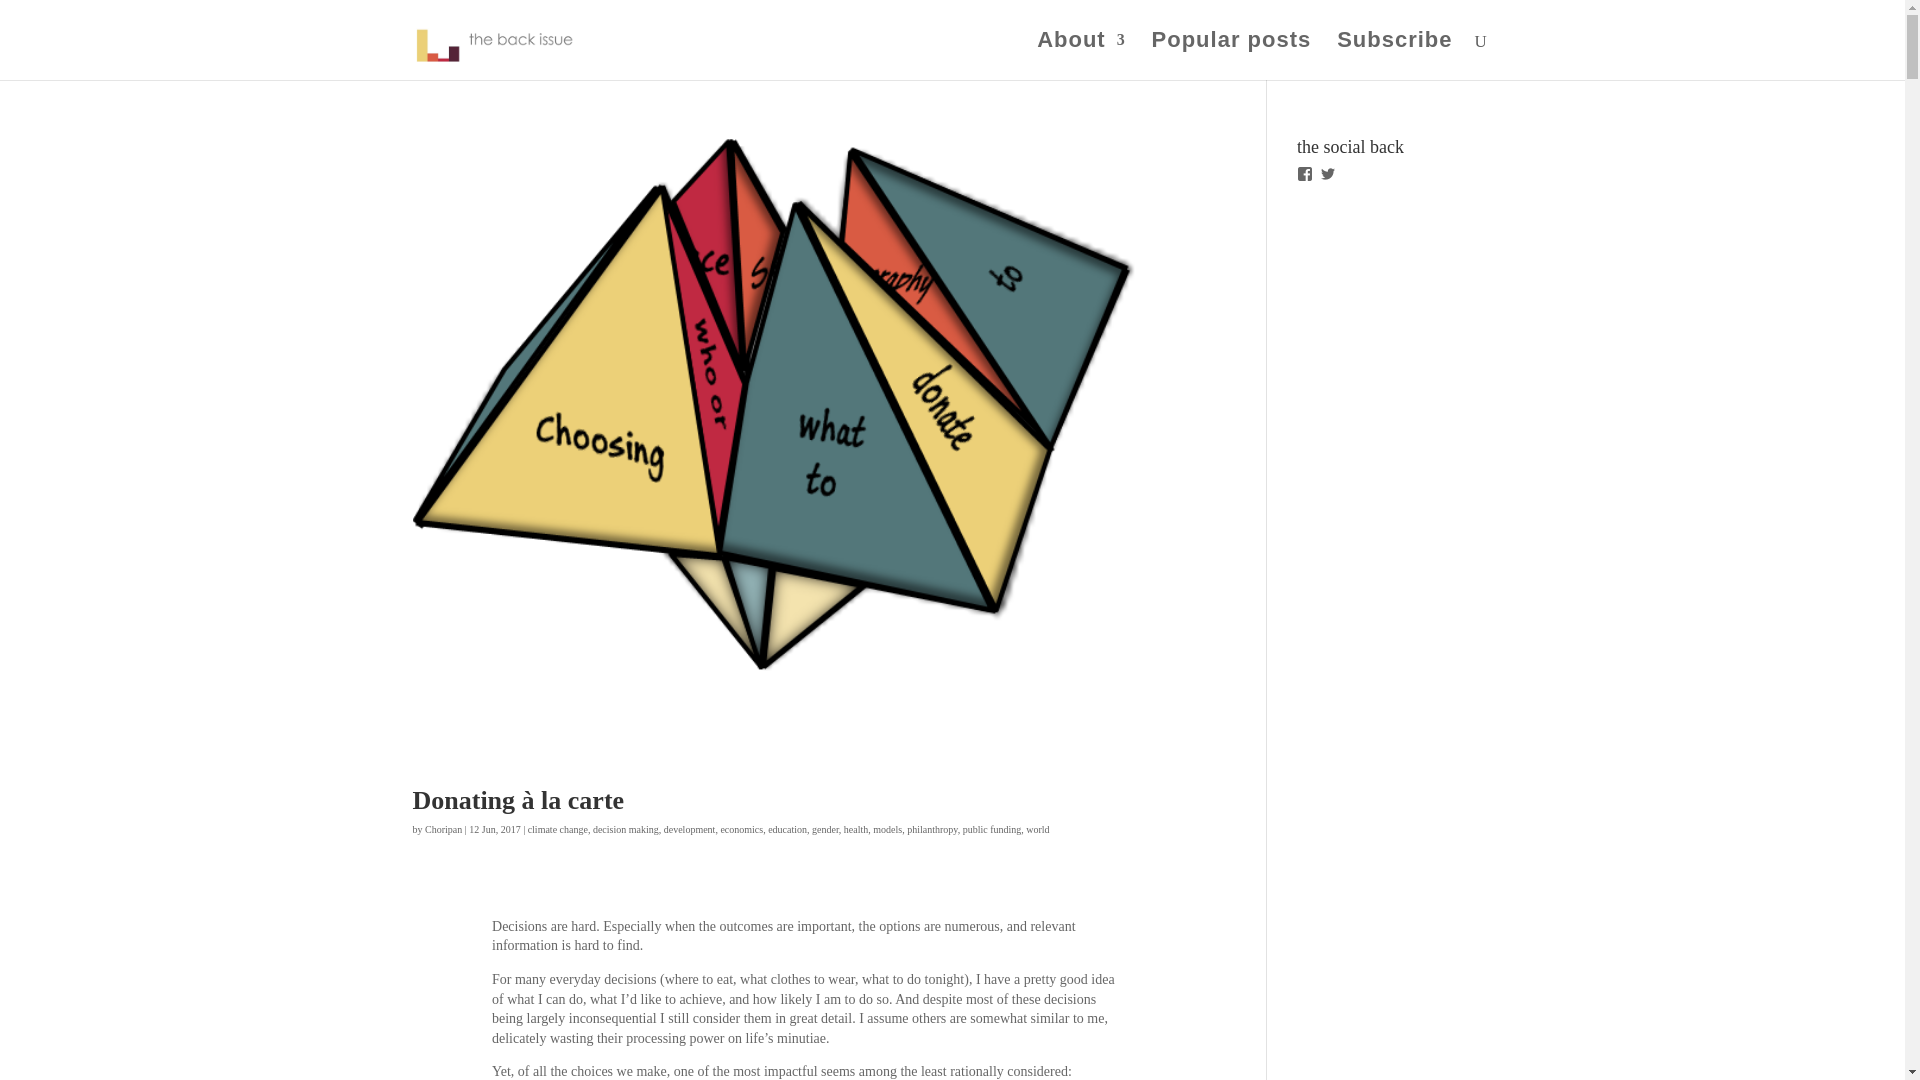 This screenshot has width=1920, height=1080. I want to click on economics, so click(741, 829).